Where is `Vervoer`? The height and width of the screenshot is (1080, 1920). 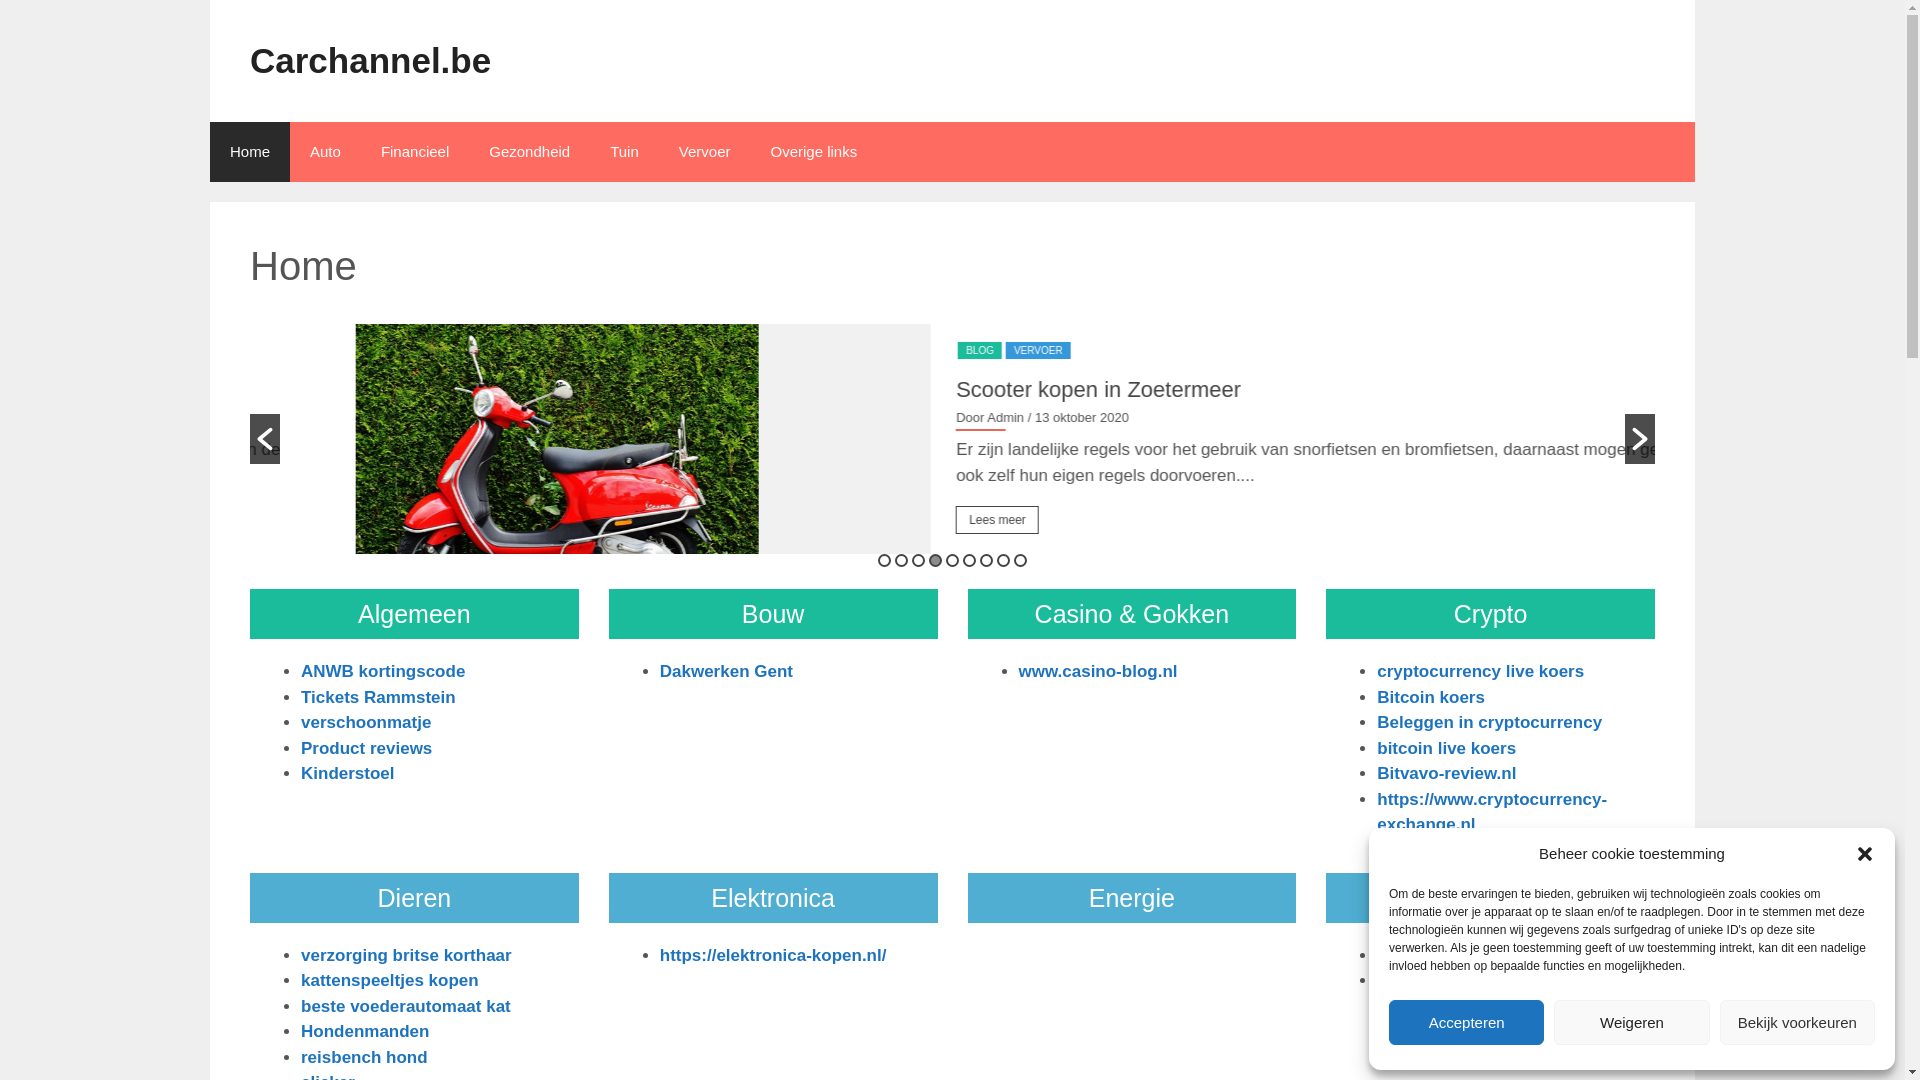
Vervoer is located at coordinates (705, 152).